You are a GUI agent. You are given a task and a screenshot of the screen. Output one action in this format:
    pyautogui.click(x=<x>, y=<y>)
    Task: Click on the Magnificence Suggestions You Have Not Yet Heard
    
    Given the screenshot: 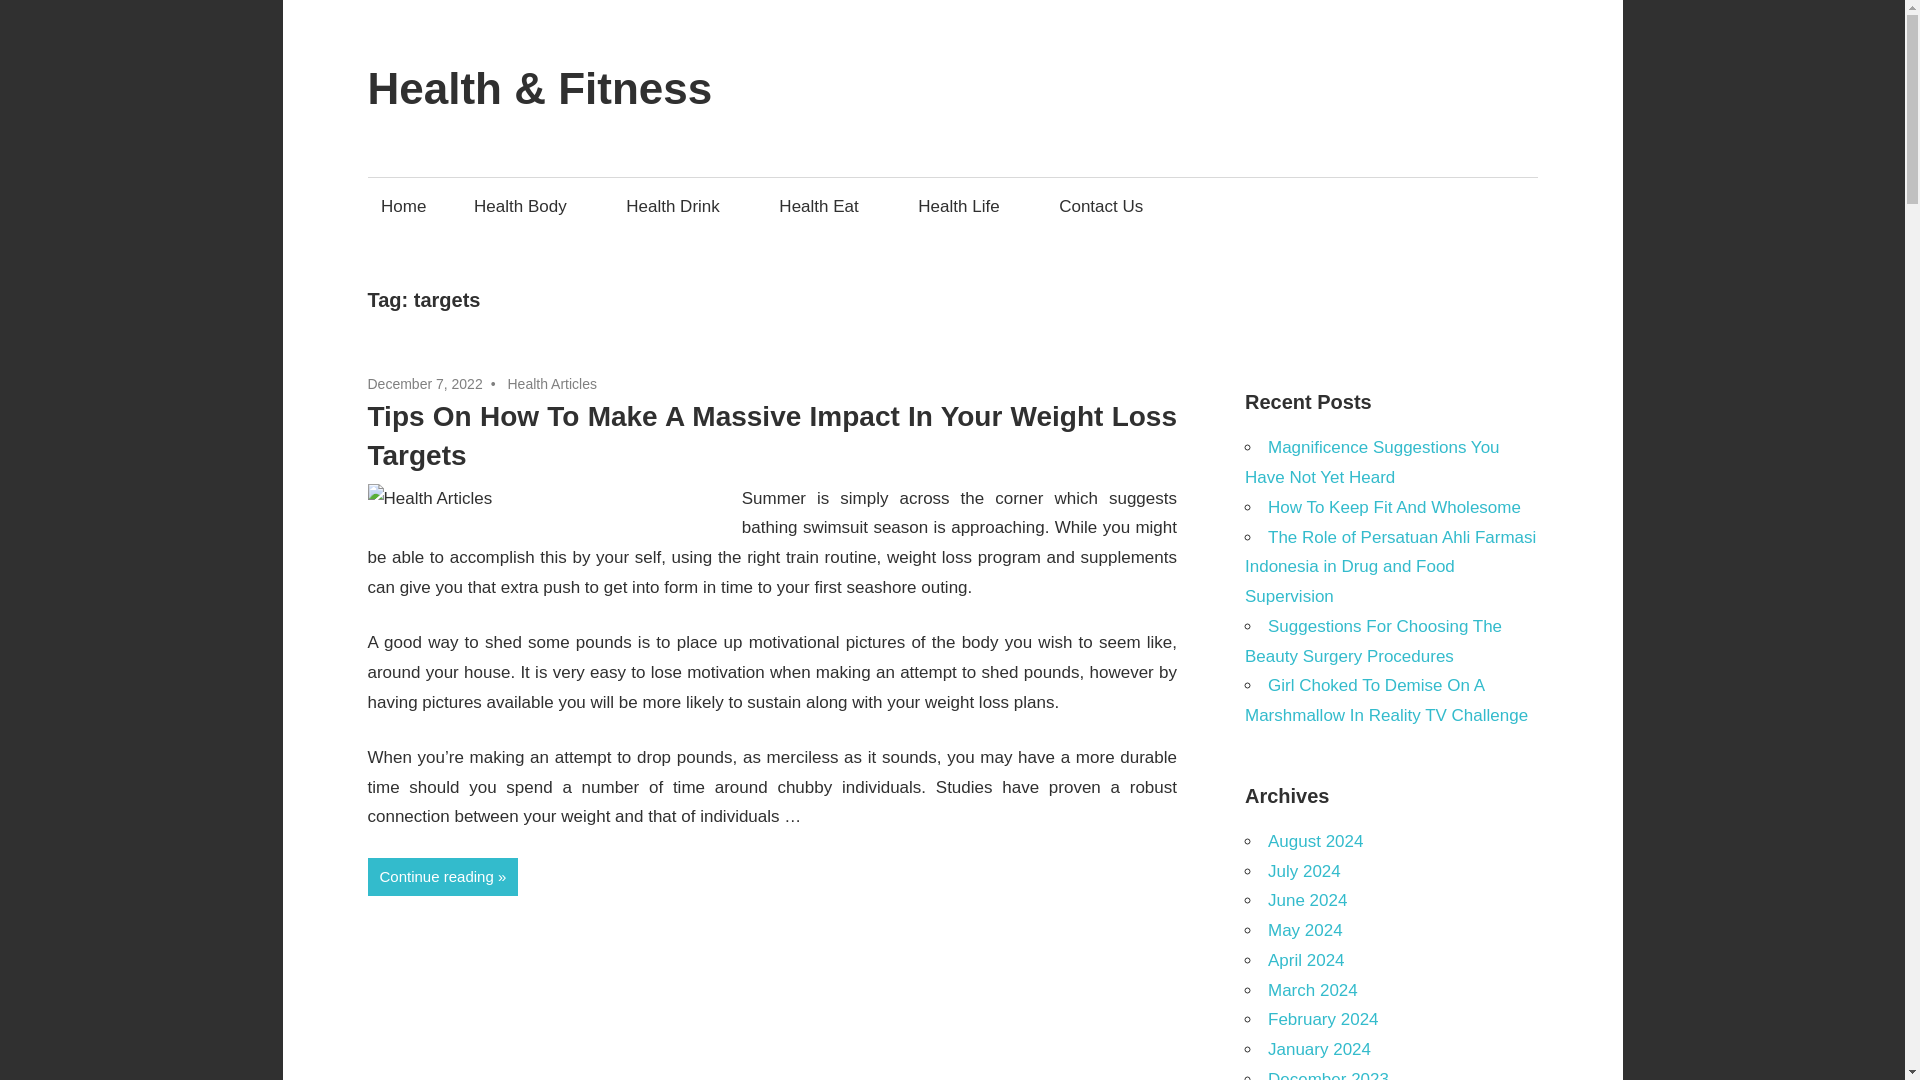 What is the action you would take?
    pyautogui.click(x=1372, y=462)
    